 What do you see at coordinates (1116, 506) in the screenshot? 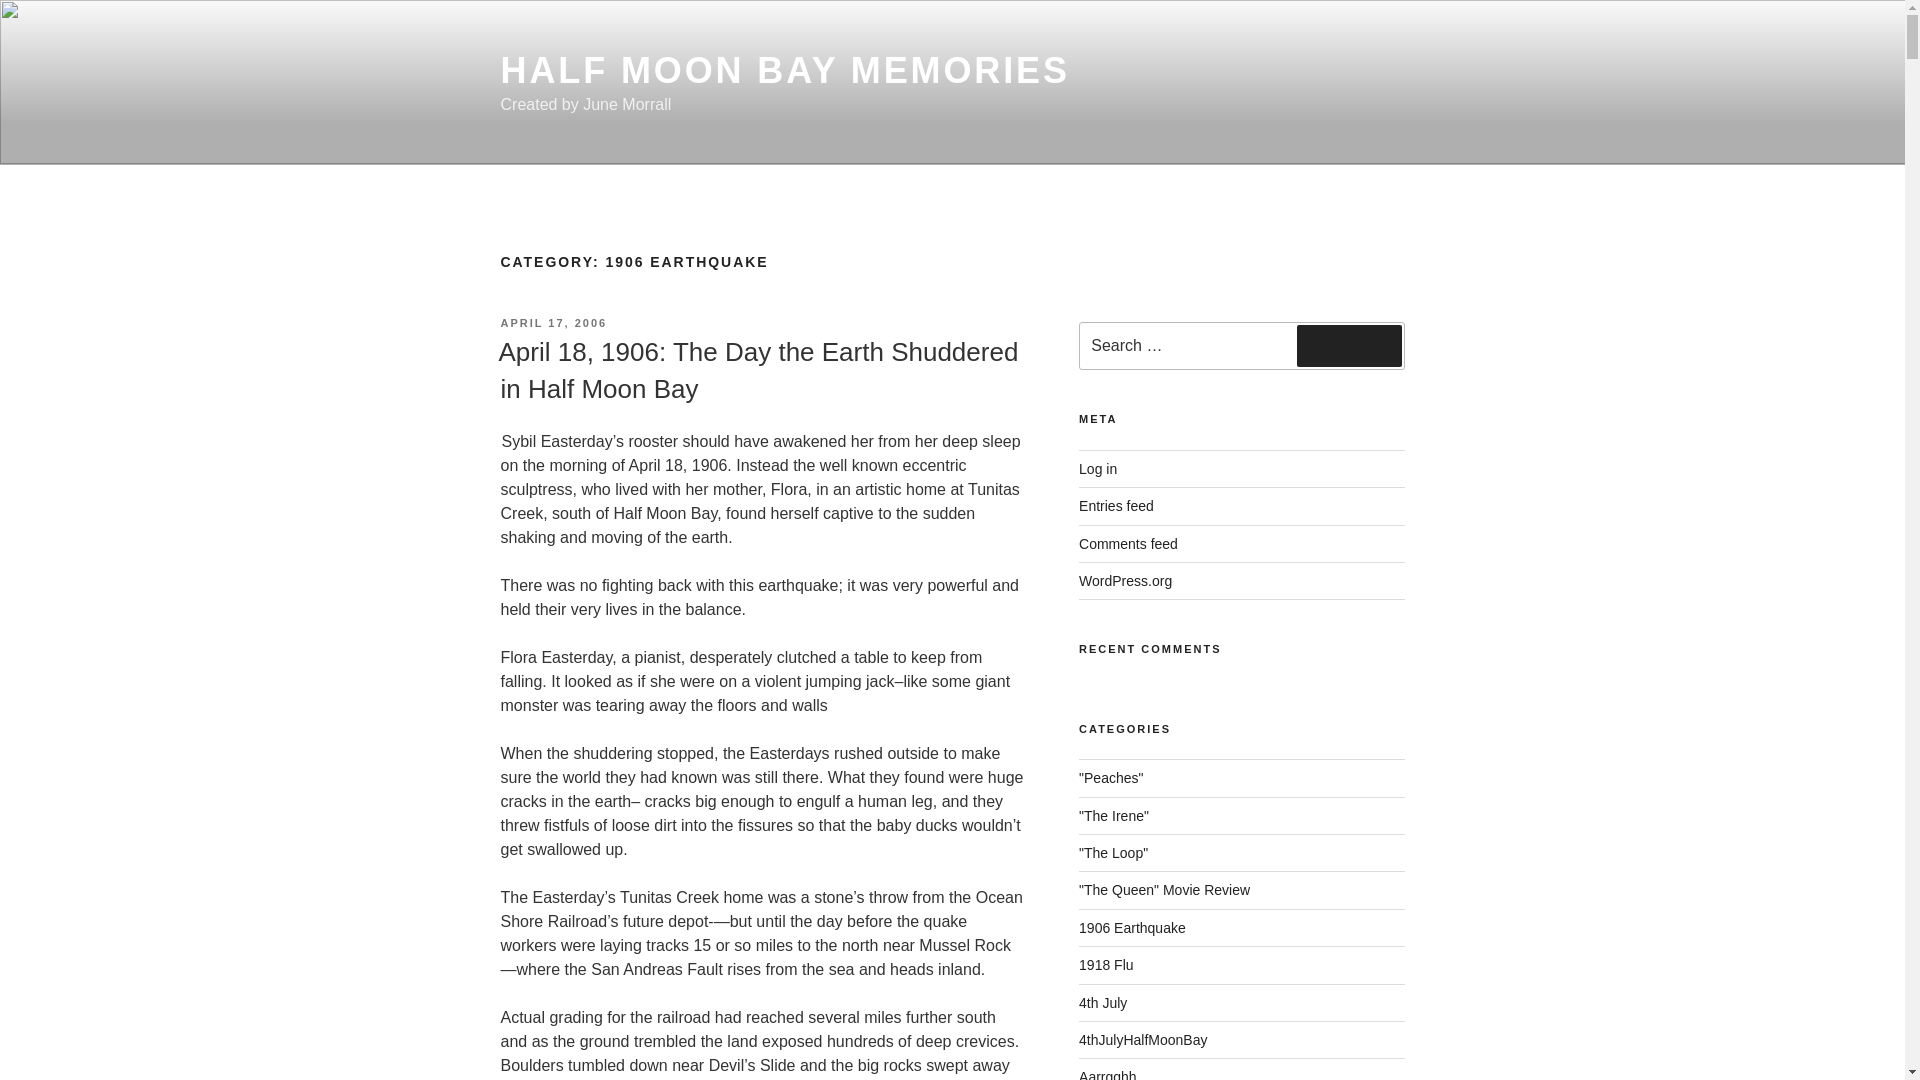
I see `Entries feed` at bounding box center [1116, 506].